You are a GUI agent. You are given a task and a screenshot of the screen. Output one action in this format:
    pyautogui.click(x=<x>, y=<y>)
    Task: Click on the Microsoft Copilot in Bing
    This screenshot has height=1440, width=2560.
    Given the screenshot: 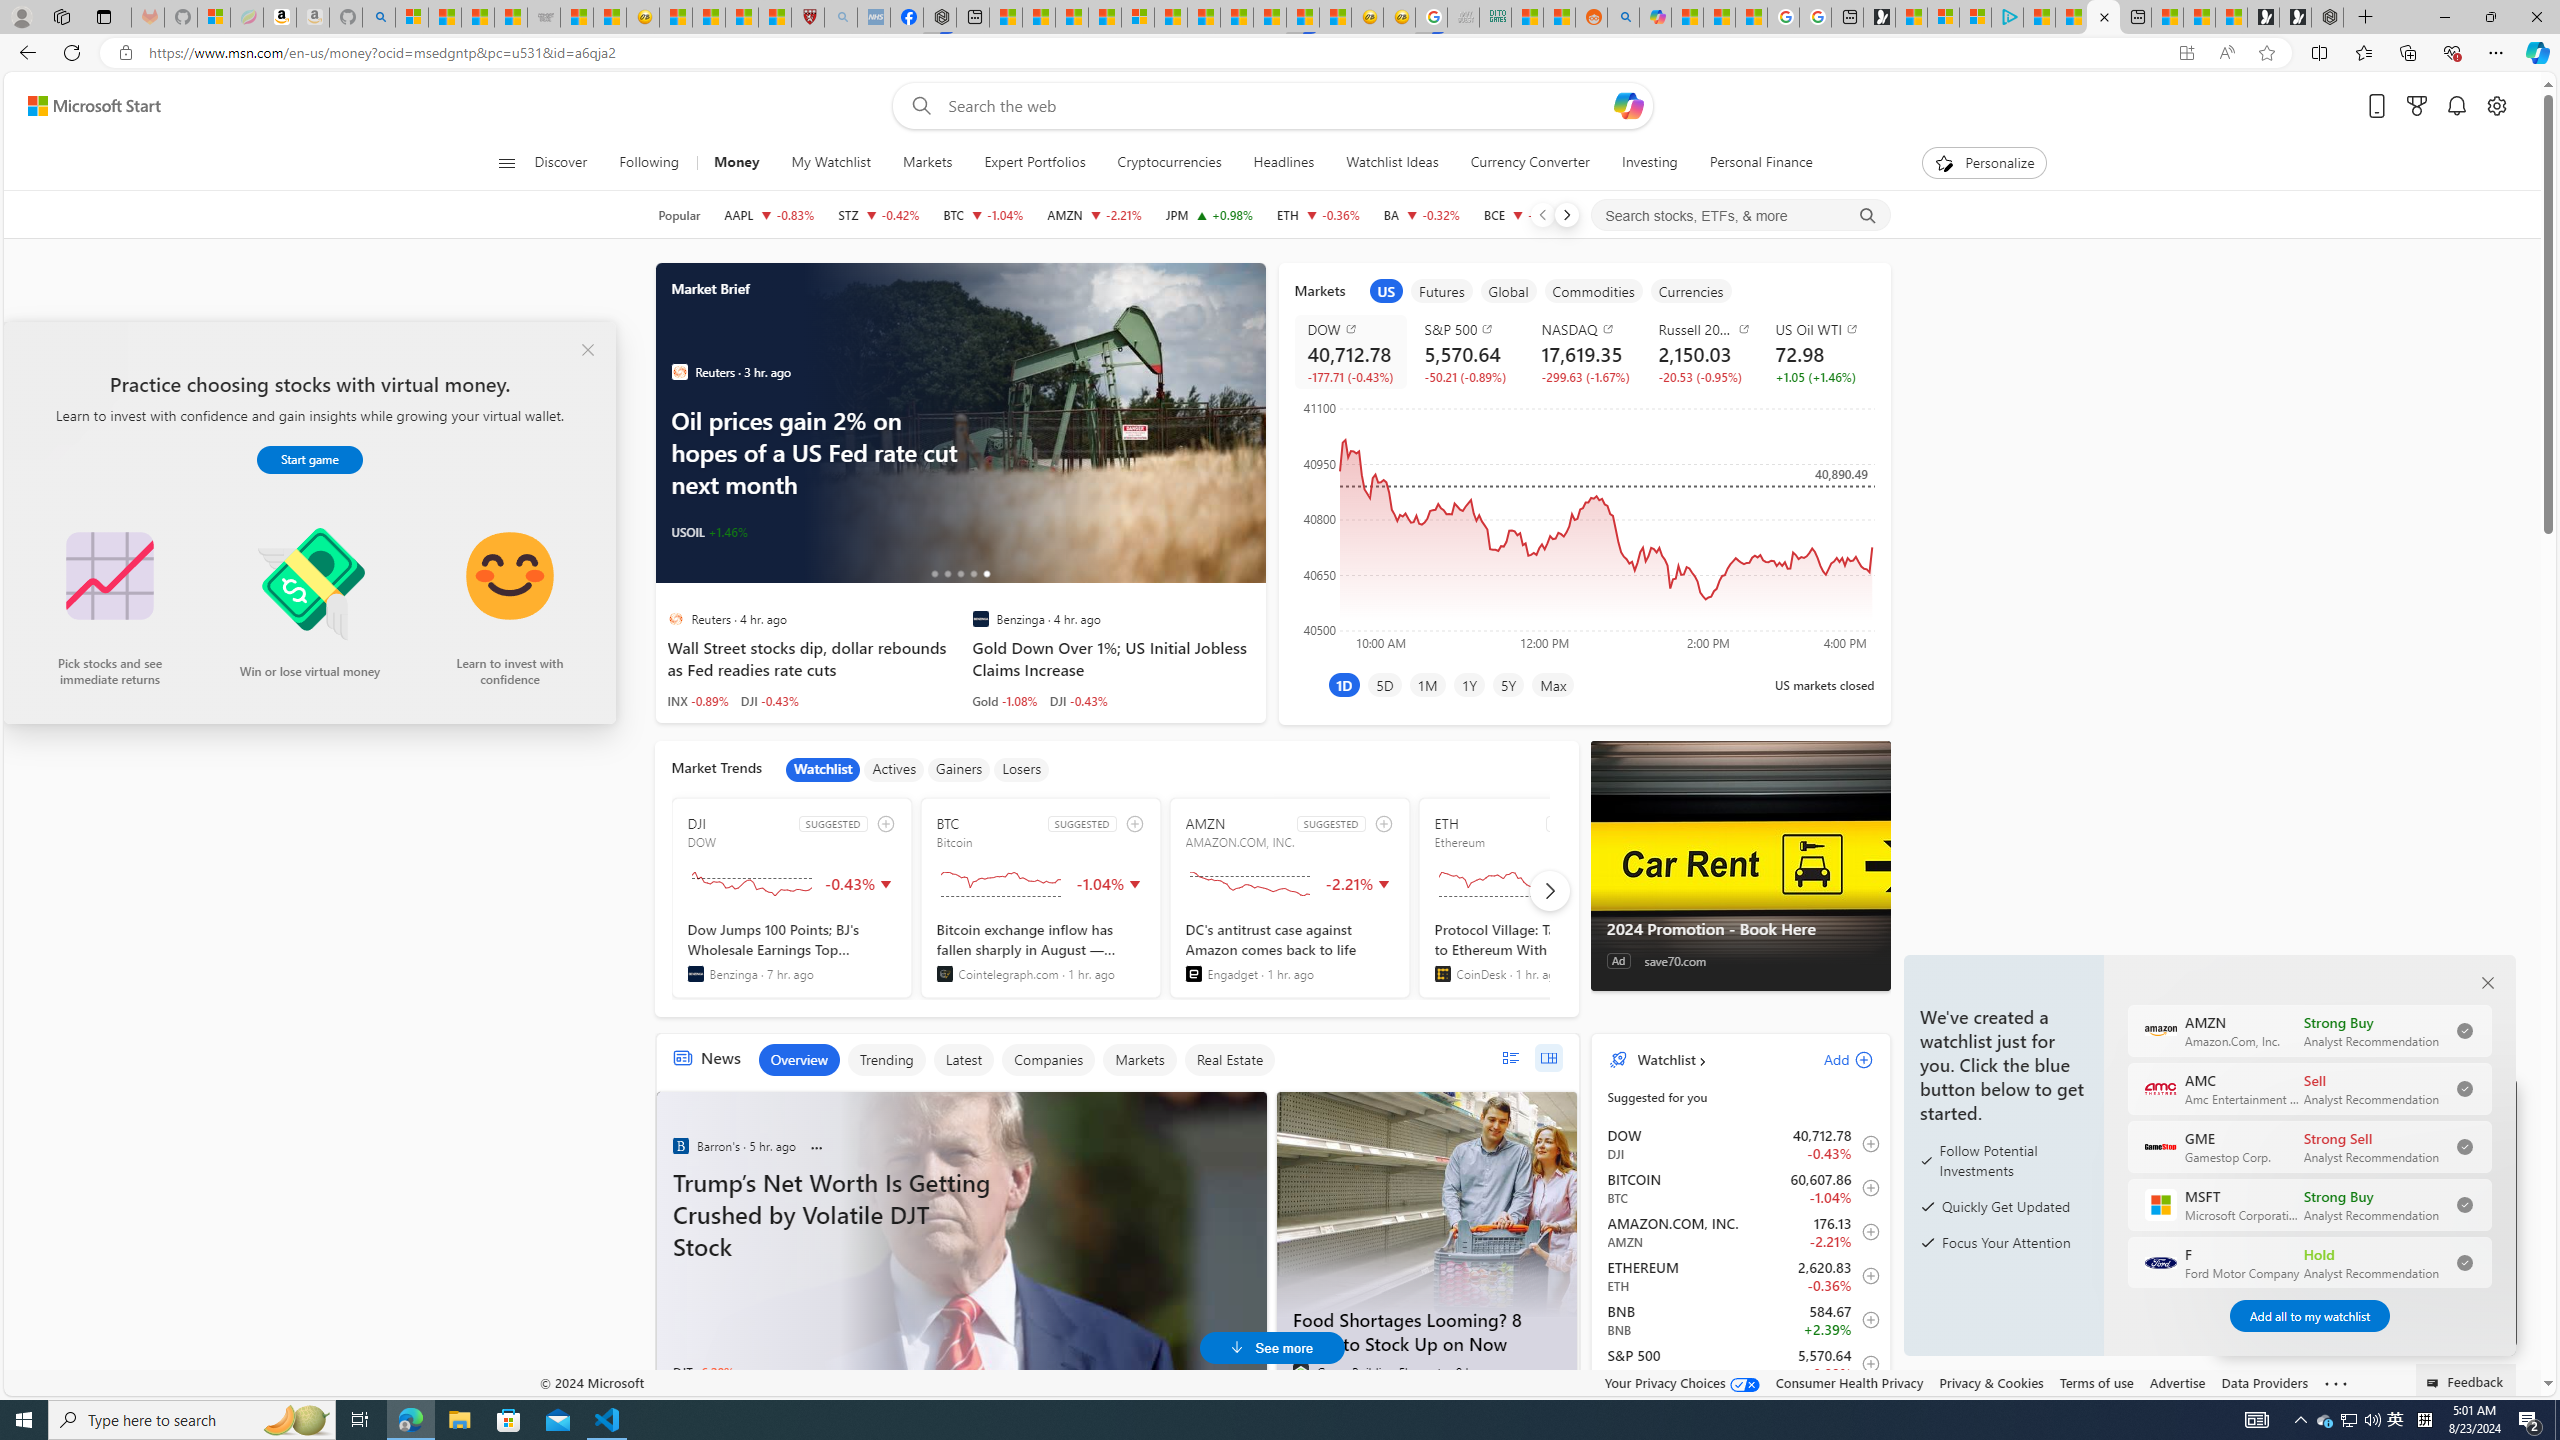 What is the action you would take?
    pyautogui.click(x=1654, y=17)
    